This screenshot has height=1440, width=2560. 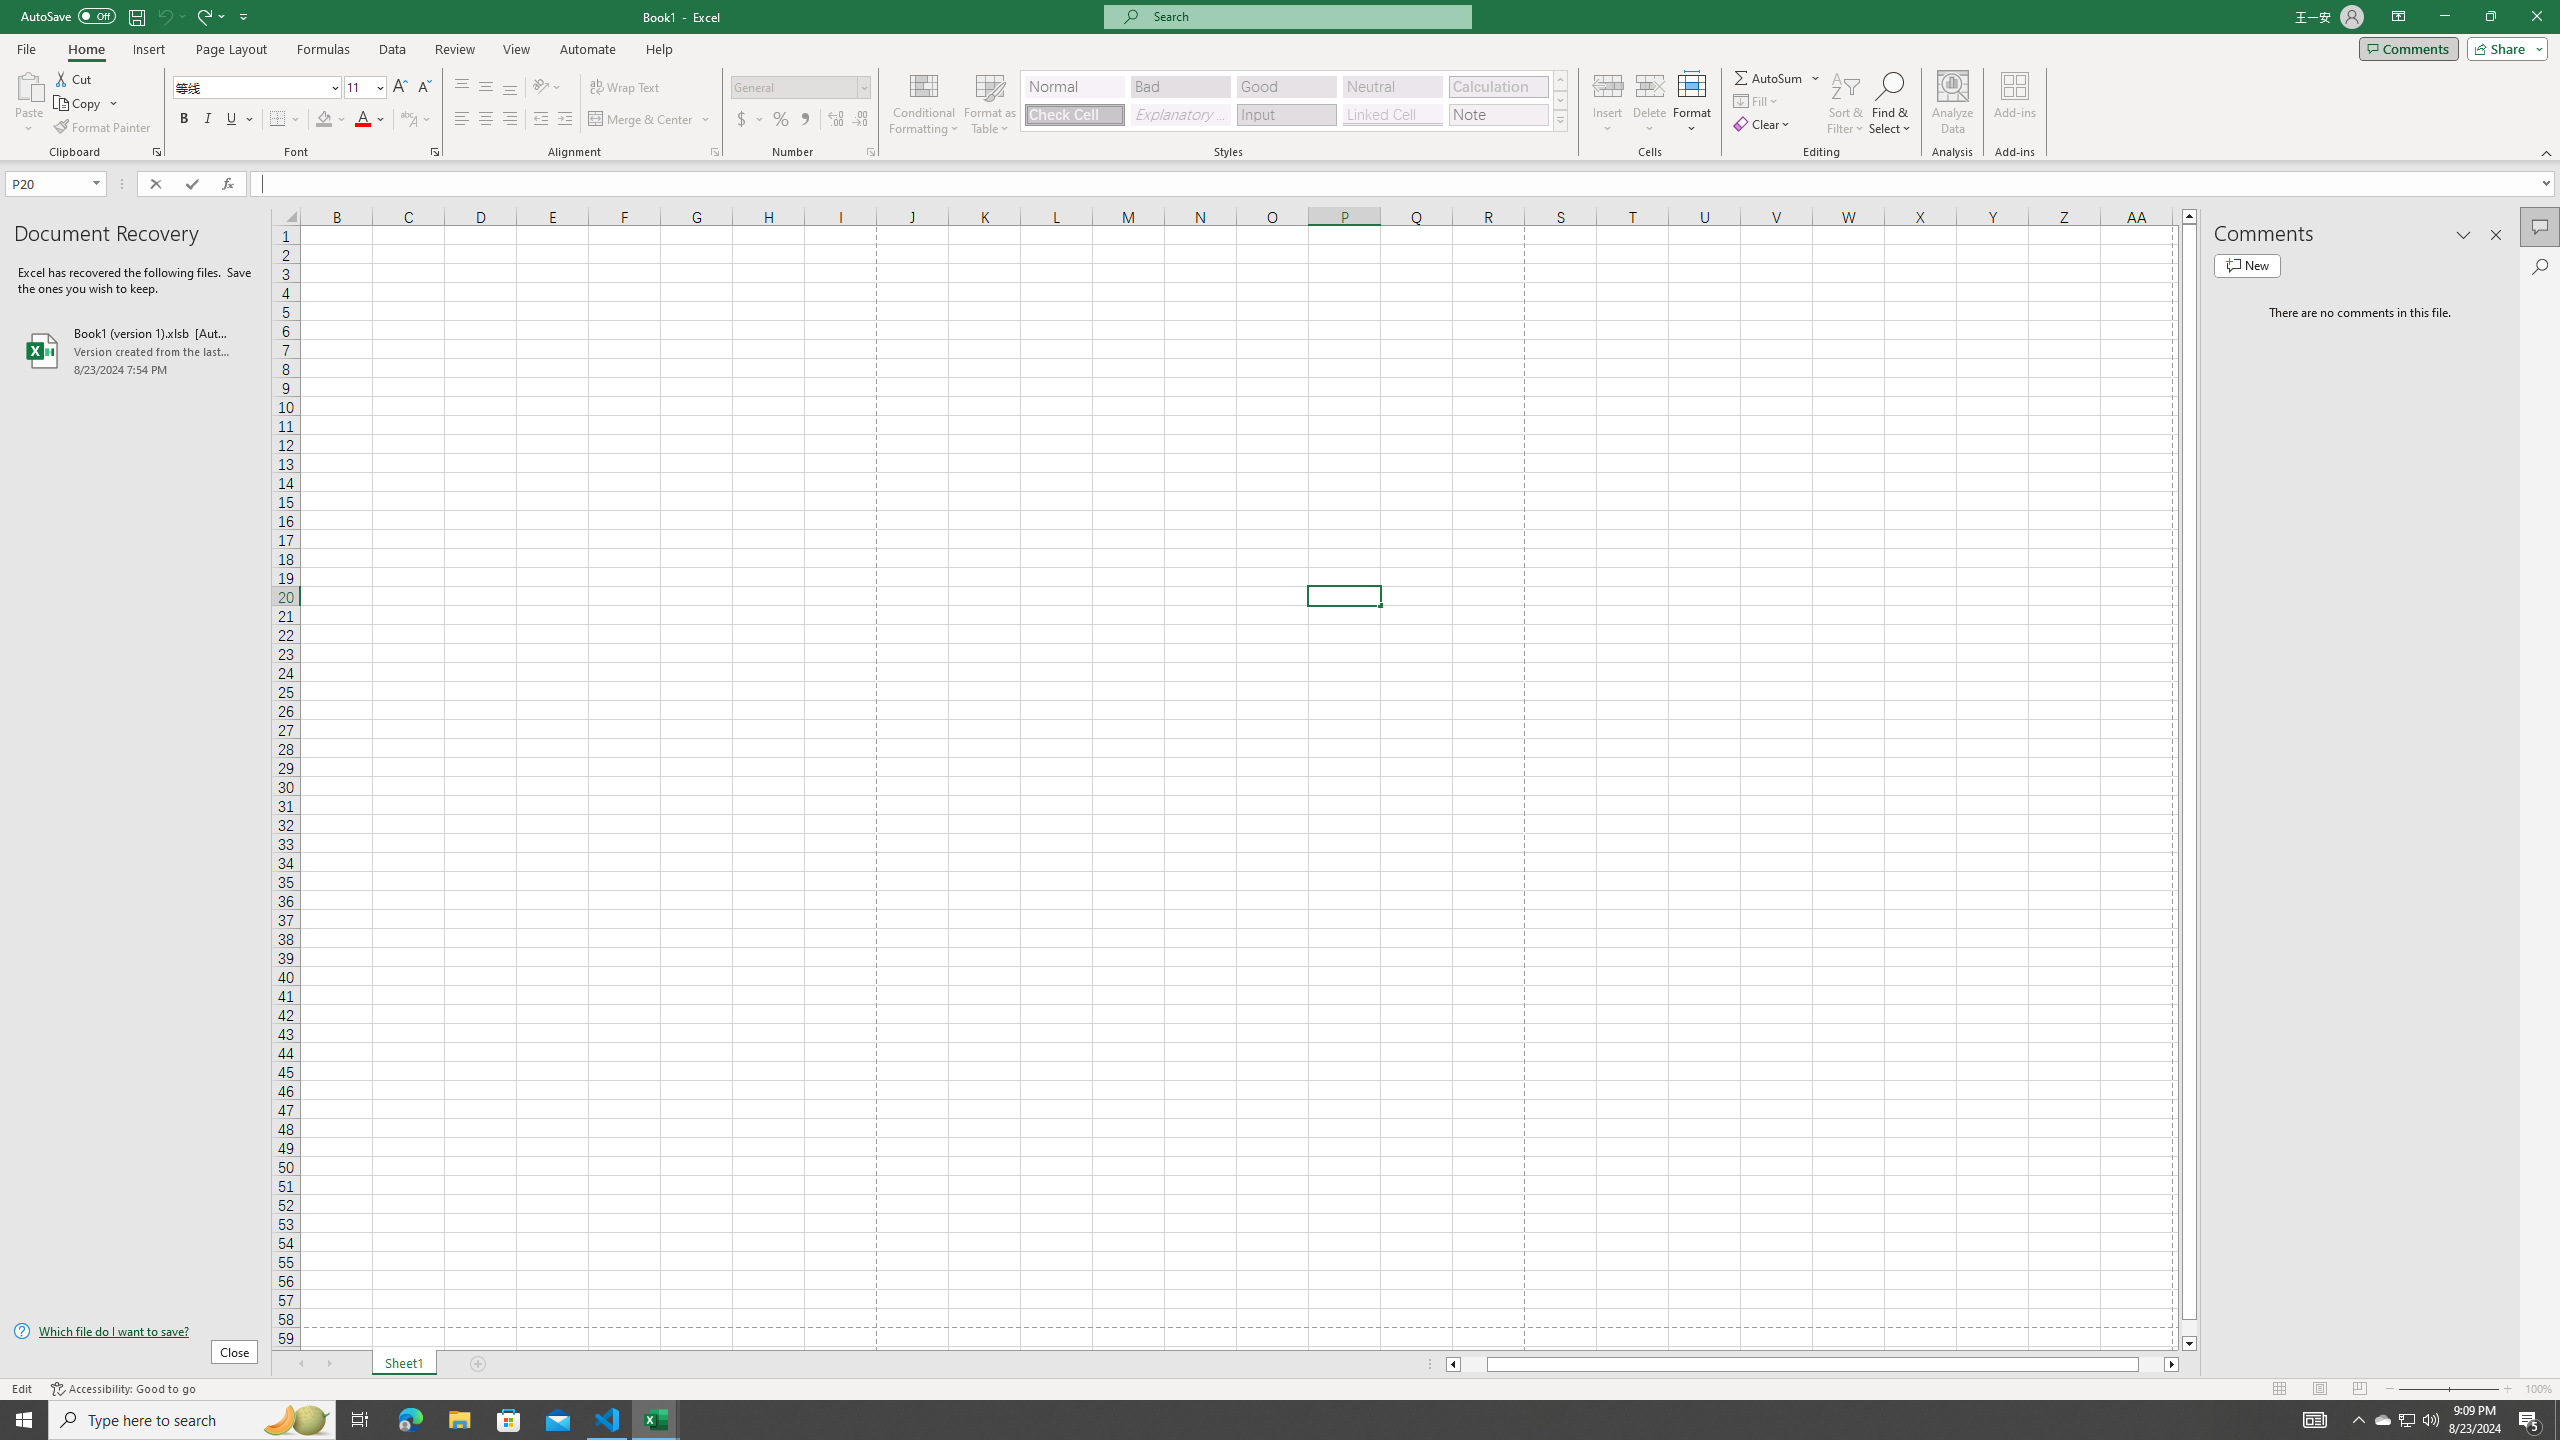 What do you see at coordinates (184, 120) in the screenshot?
I see `Bold` at bounding box center [184, 120].